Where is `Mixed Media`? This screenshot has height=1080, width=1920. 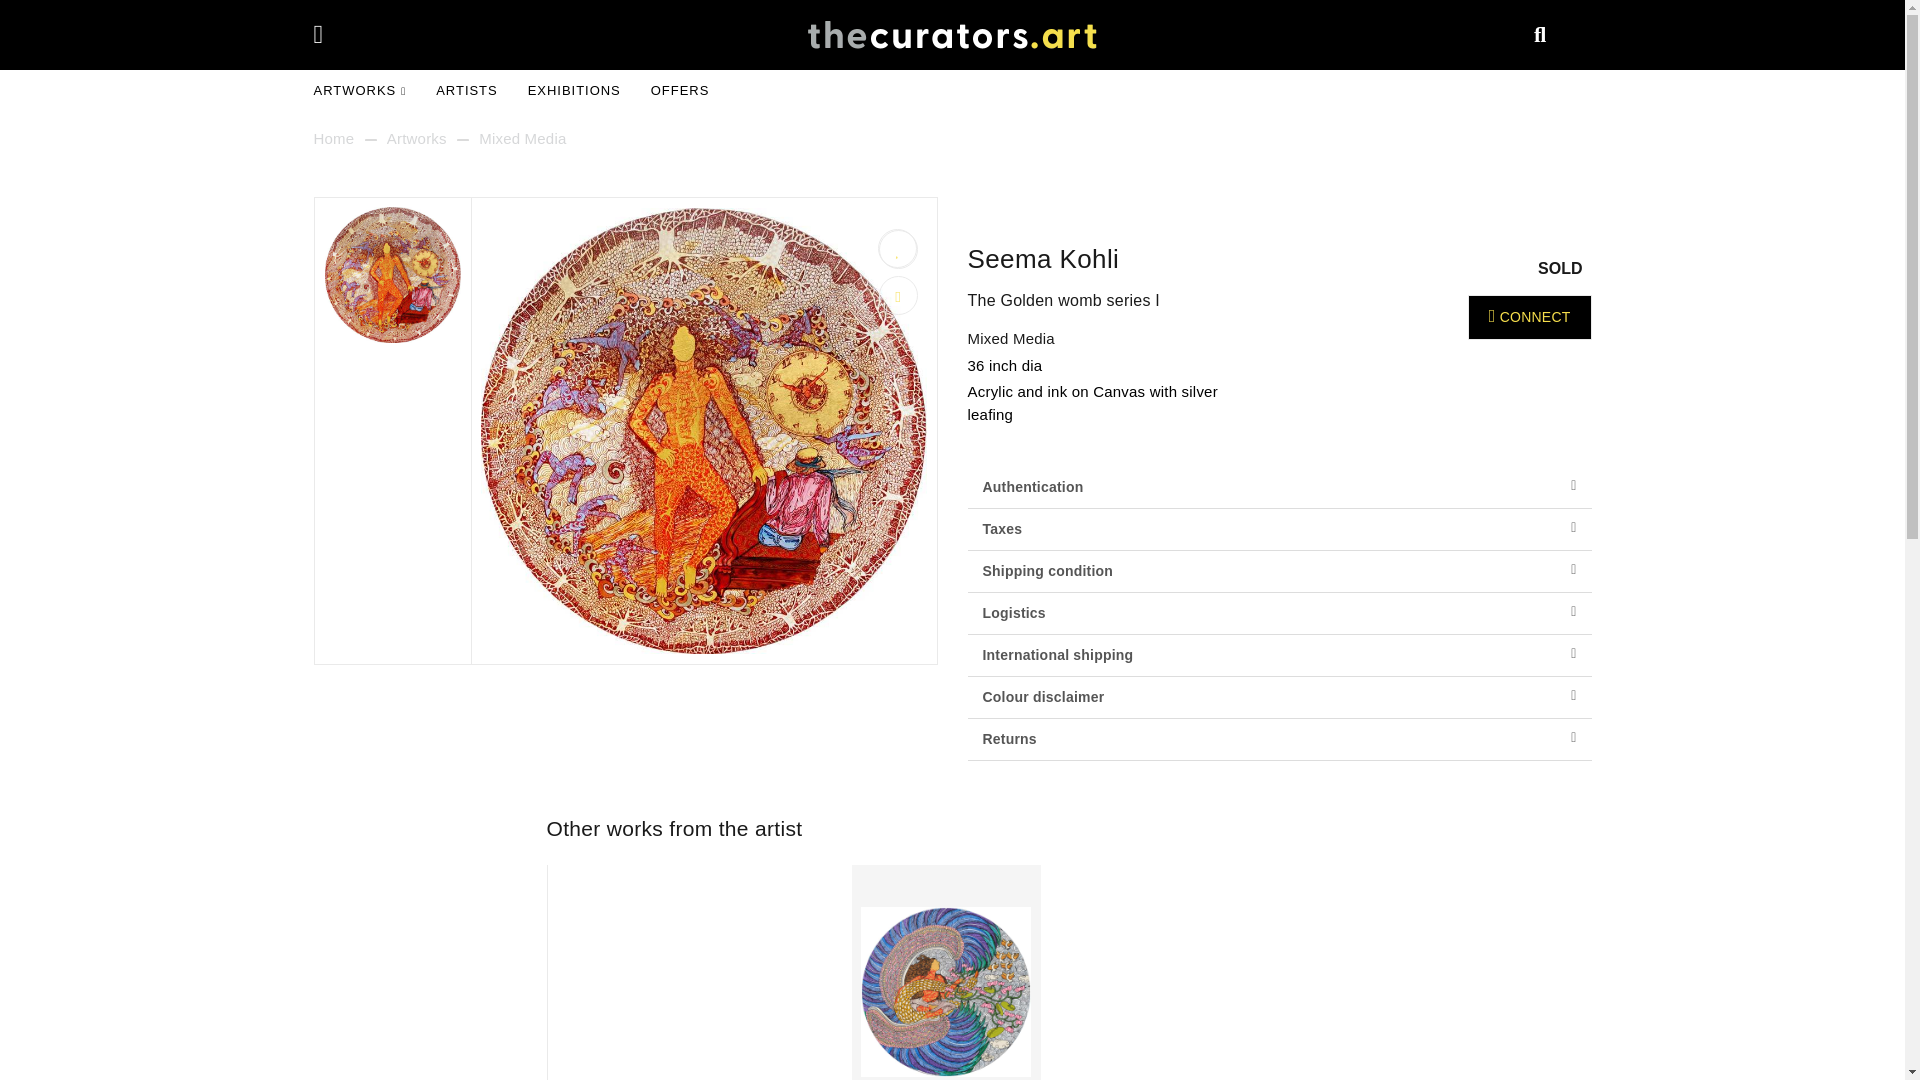 Mixed Media is located at coordinates (522, 140).